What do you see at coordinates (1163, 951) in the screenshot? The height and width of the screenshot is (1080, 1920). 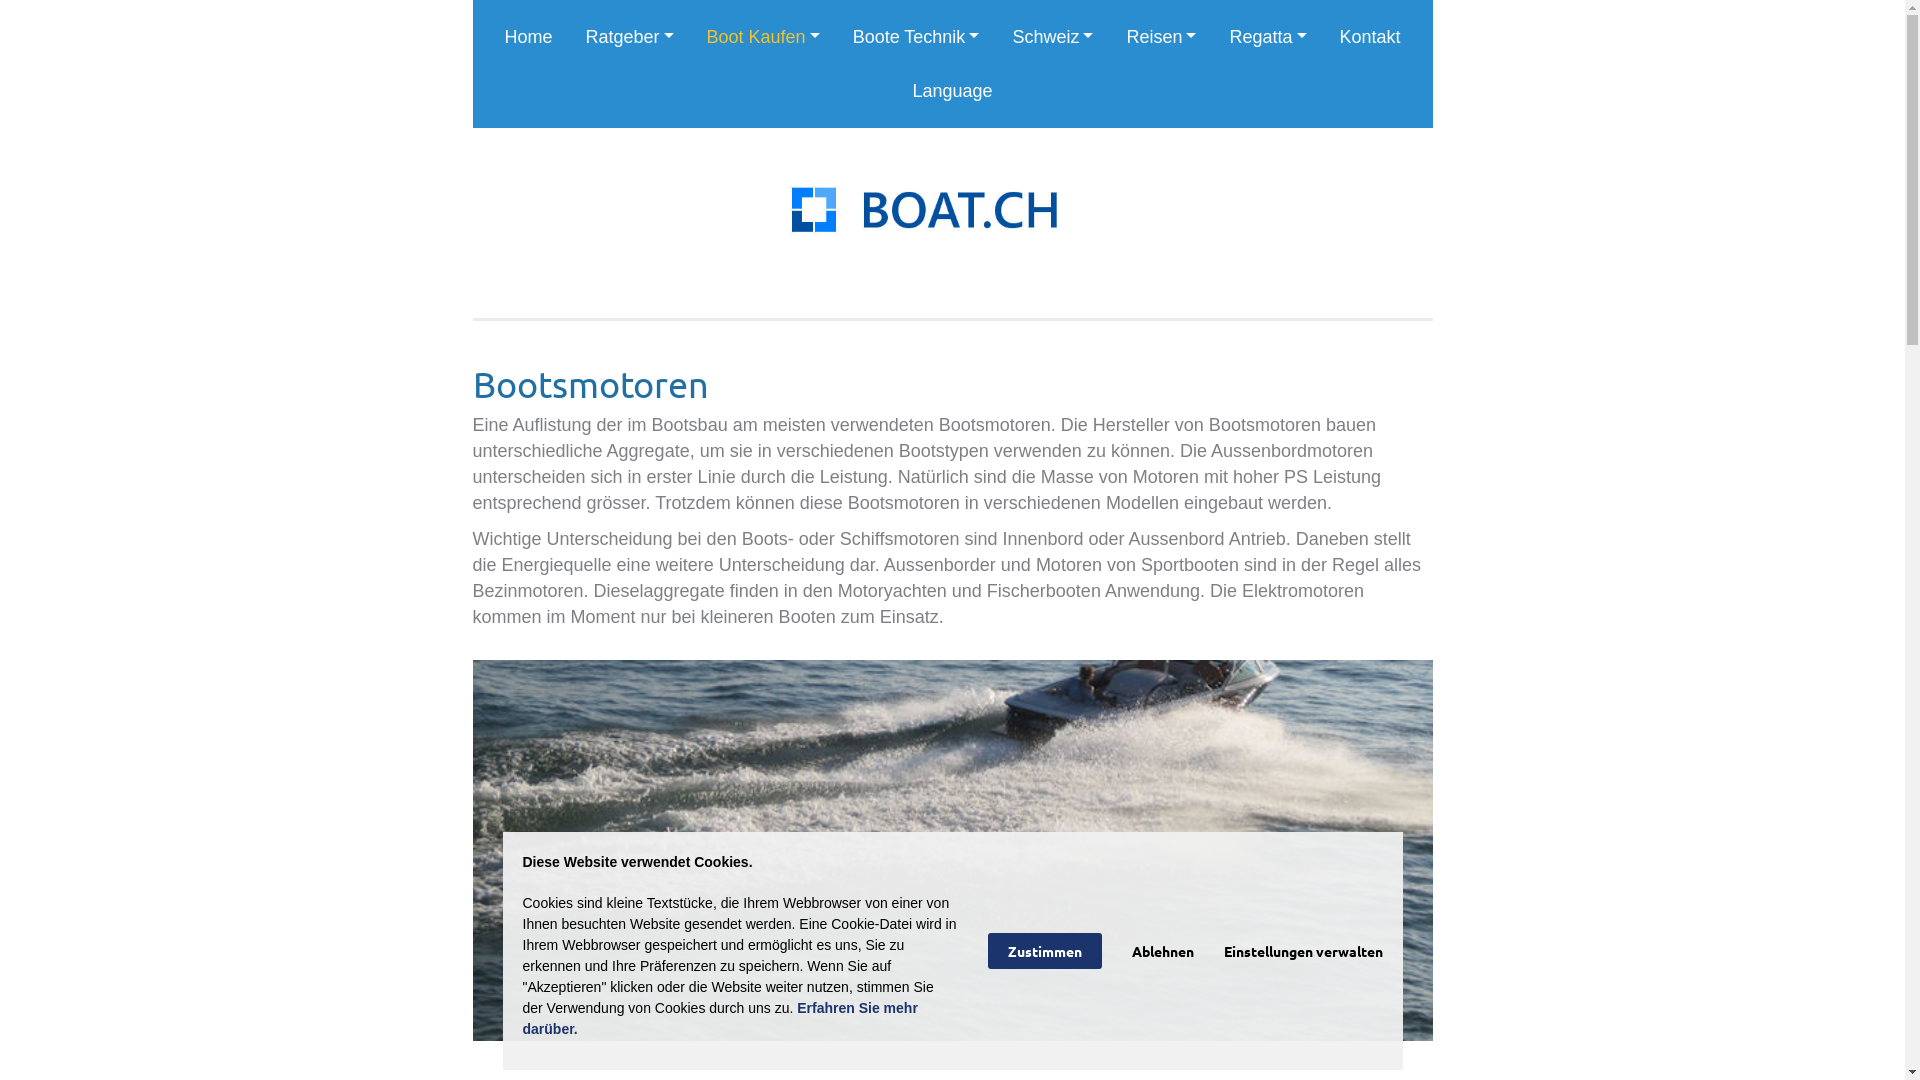 I see `Ablehnen` at bounding box center [1163, 951].